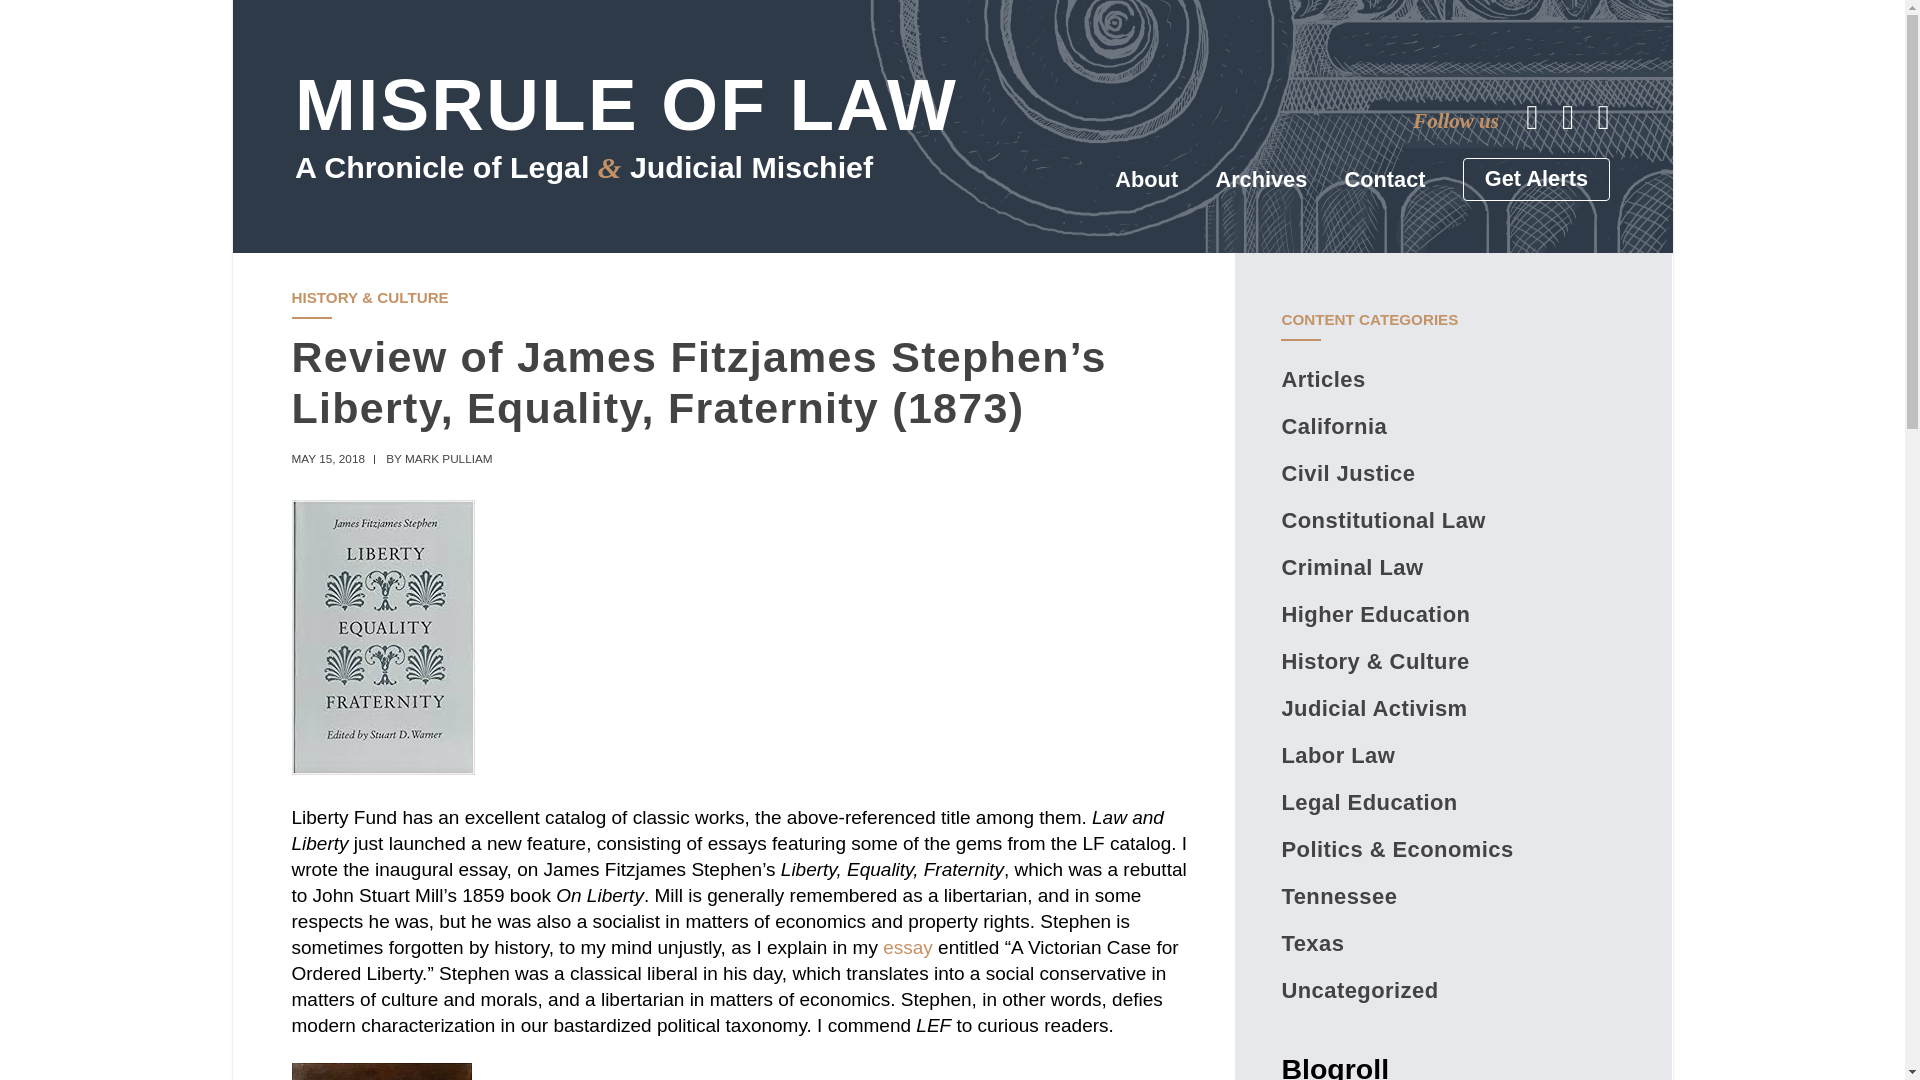 The width and height of the screenshot is (1920, 1080). What do you see at coordinates (1338, 755) in the screenshot?
I see `Labor Law` at bounding box center [1338, 755].